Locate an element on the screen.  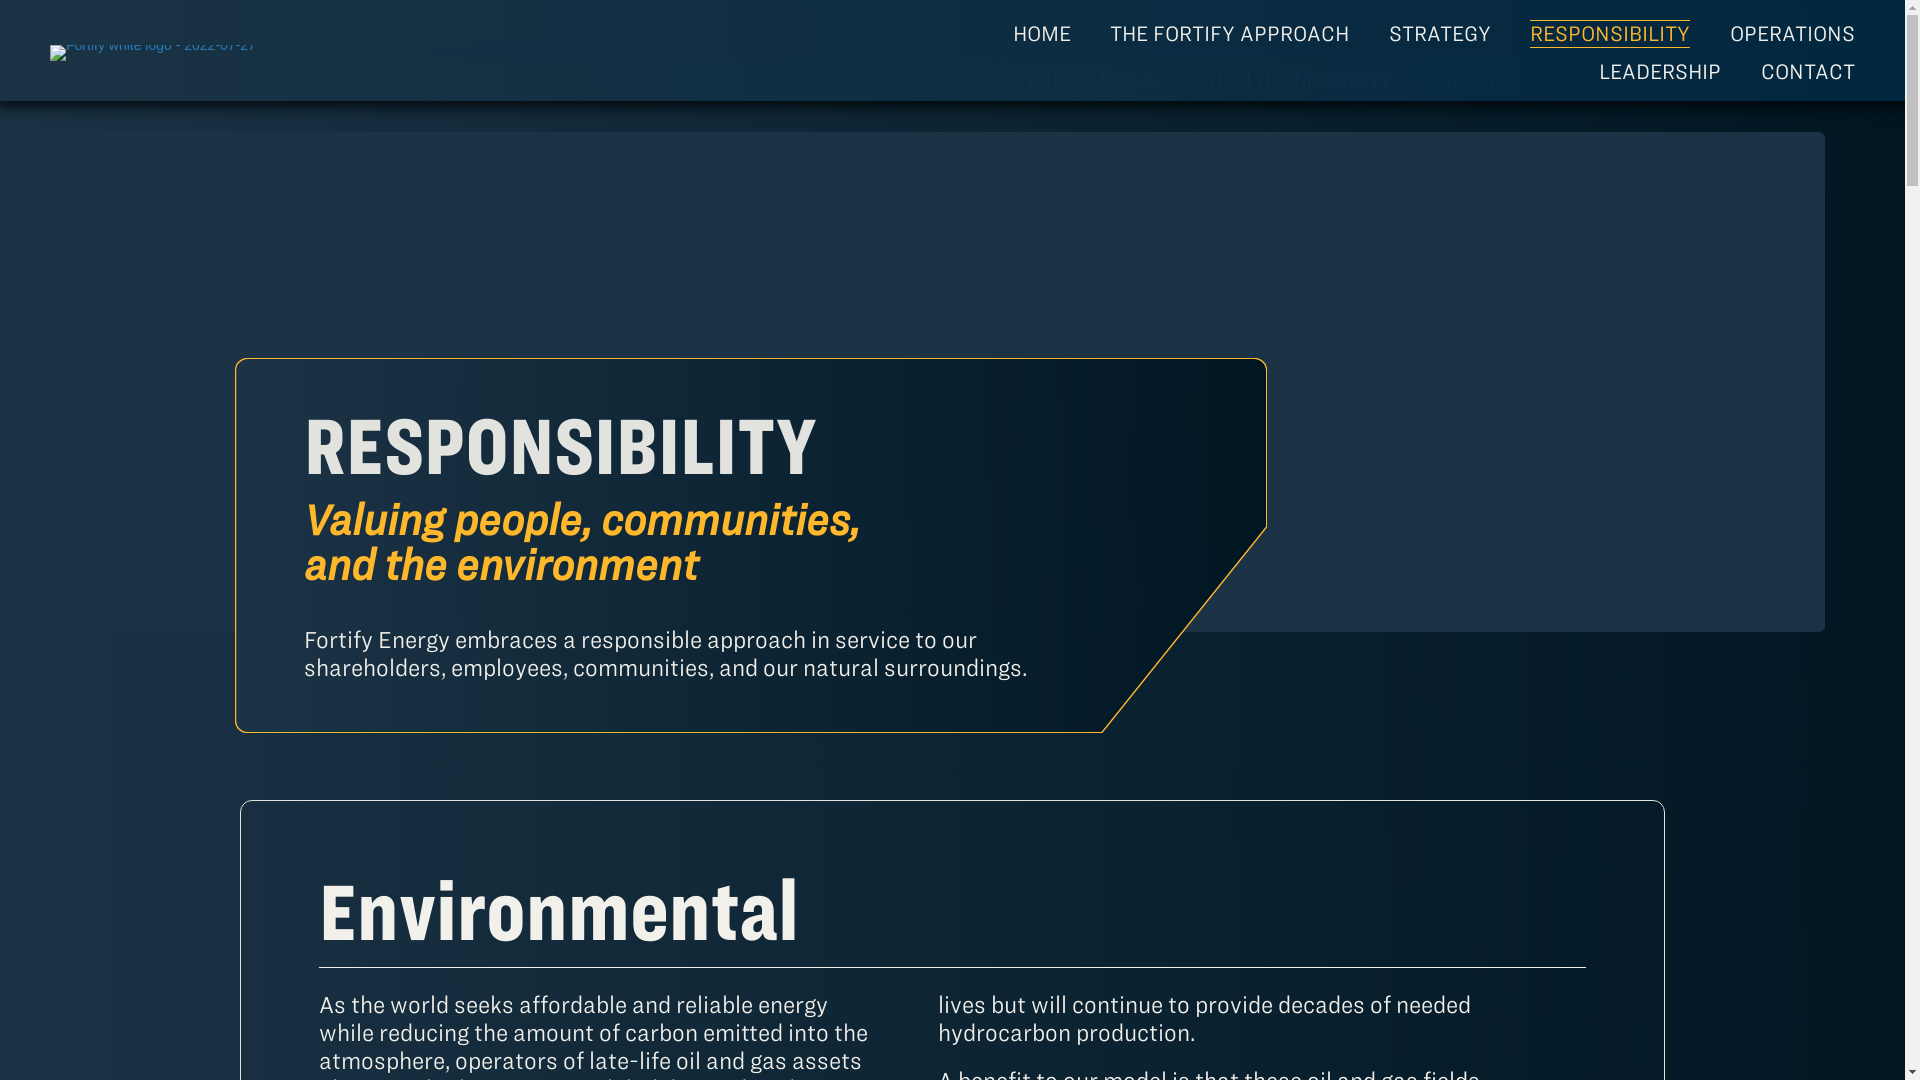
SOCIAL is located at coordinates (1472, 80).